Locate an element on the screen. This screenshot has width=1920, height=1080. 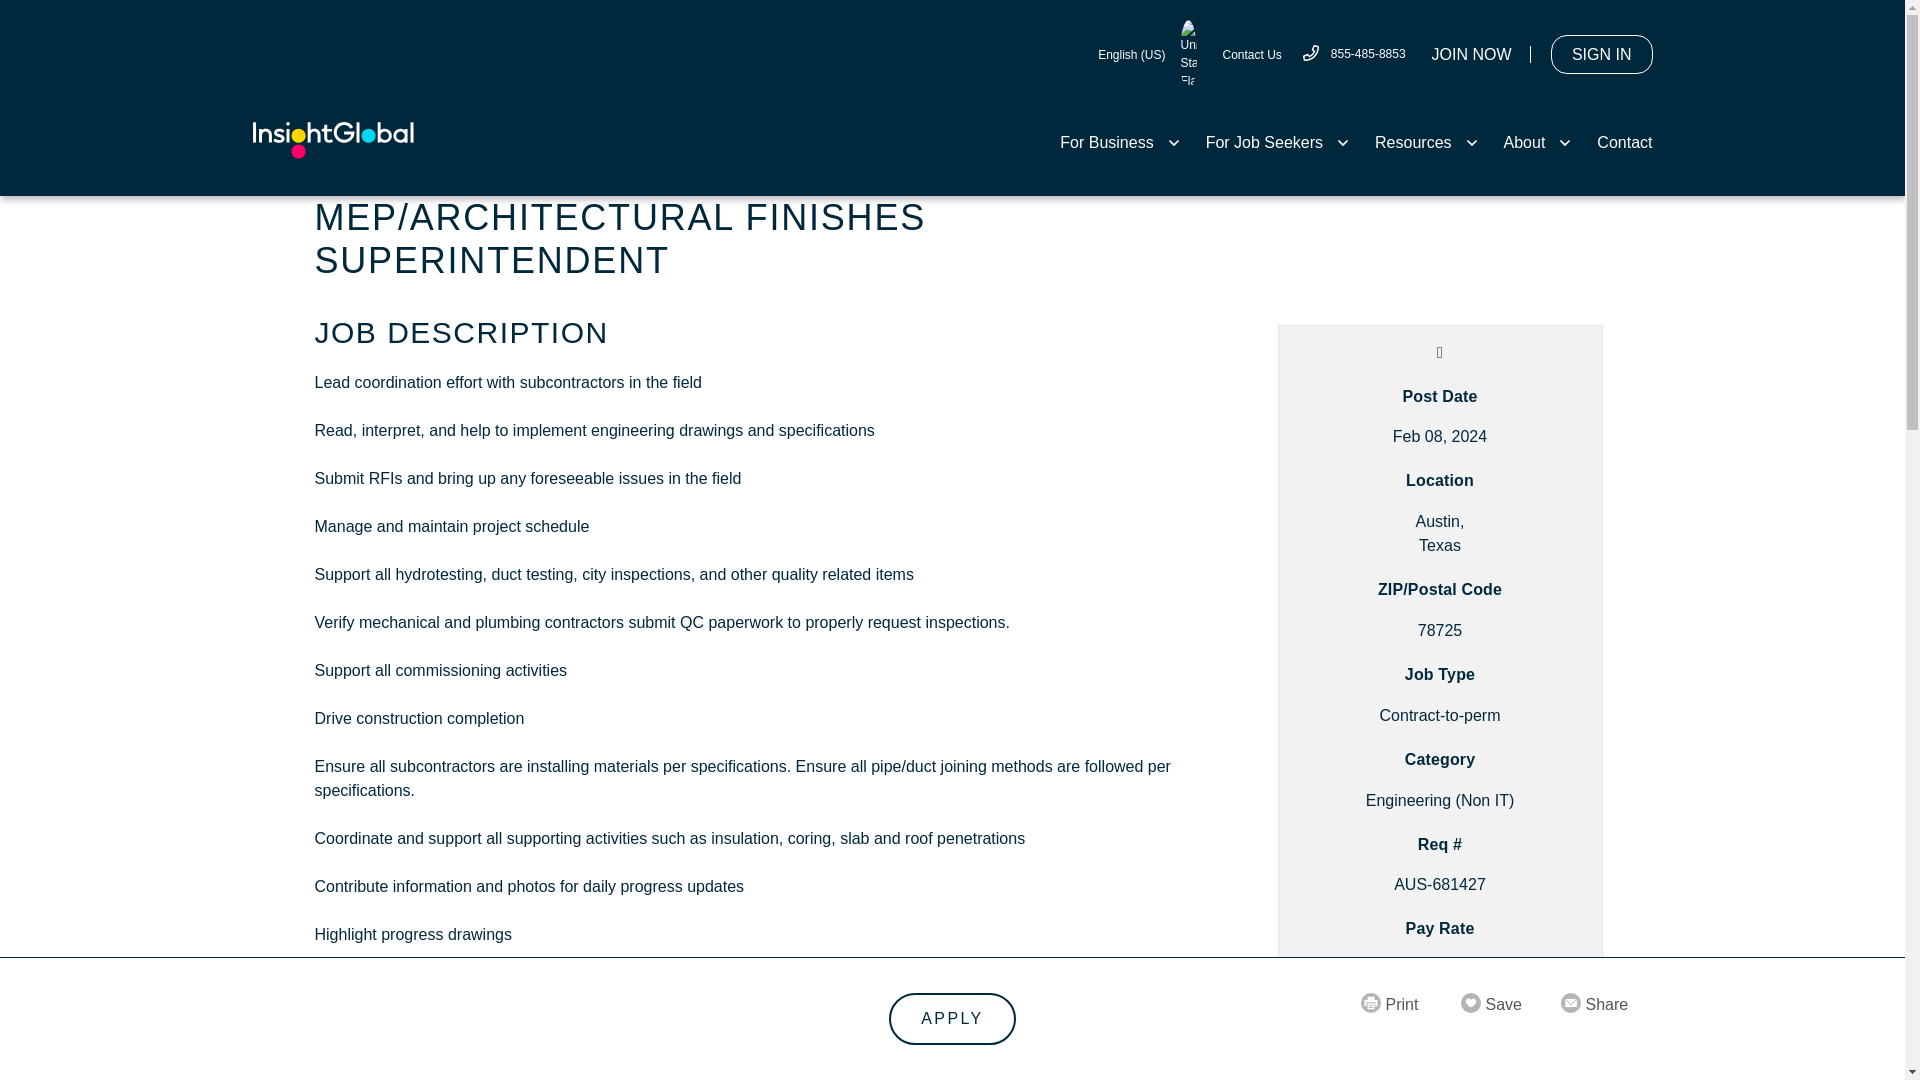
Sign up as a new user is located at coordinates (1472, 54).